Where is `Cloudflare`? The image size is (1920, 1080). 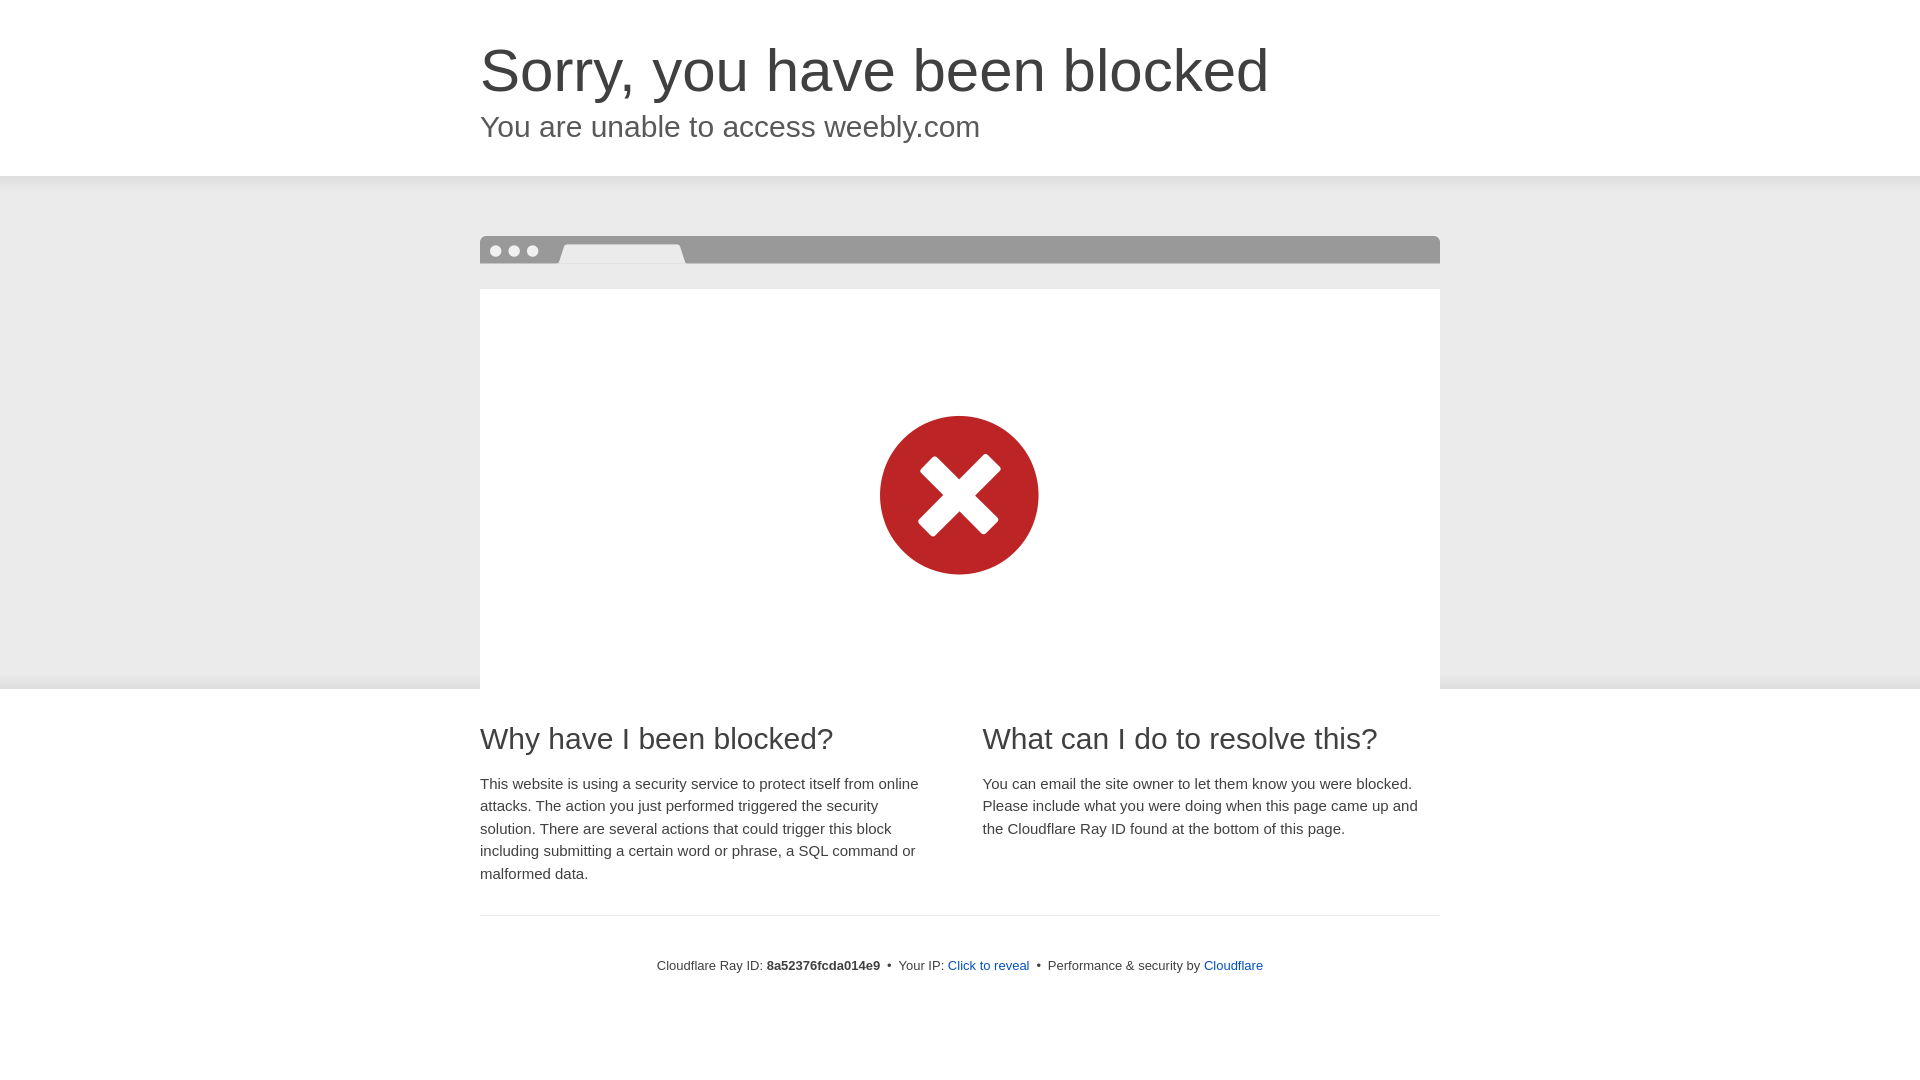
Cloudflare is located at coordinates (1233, 965).